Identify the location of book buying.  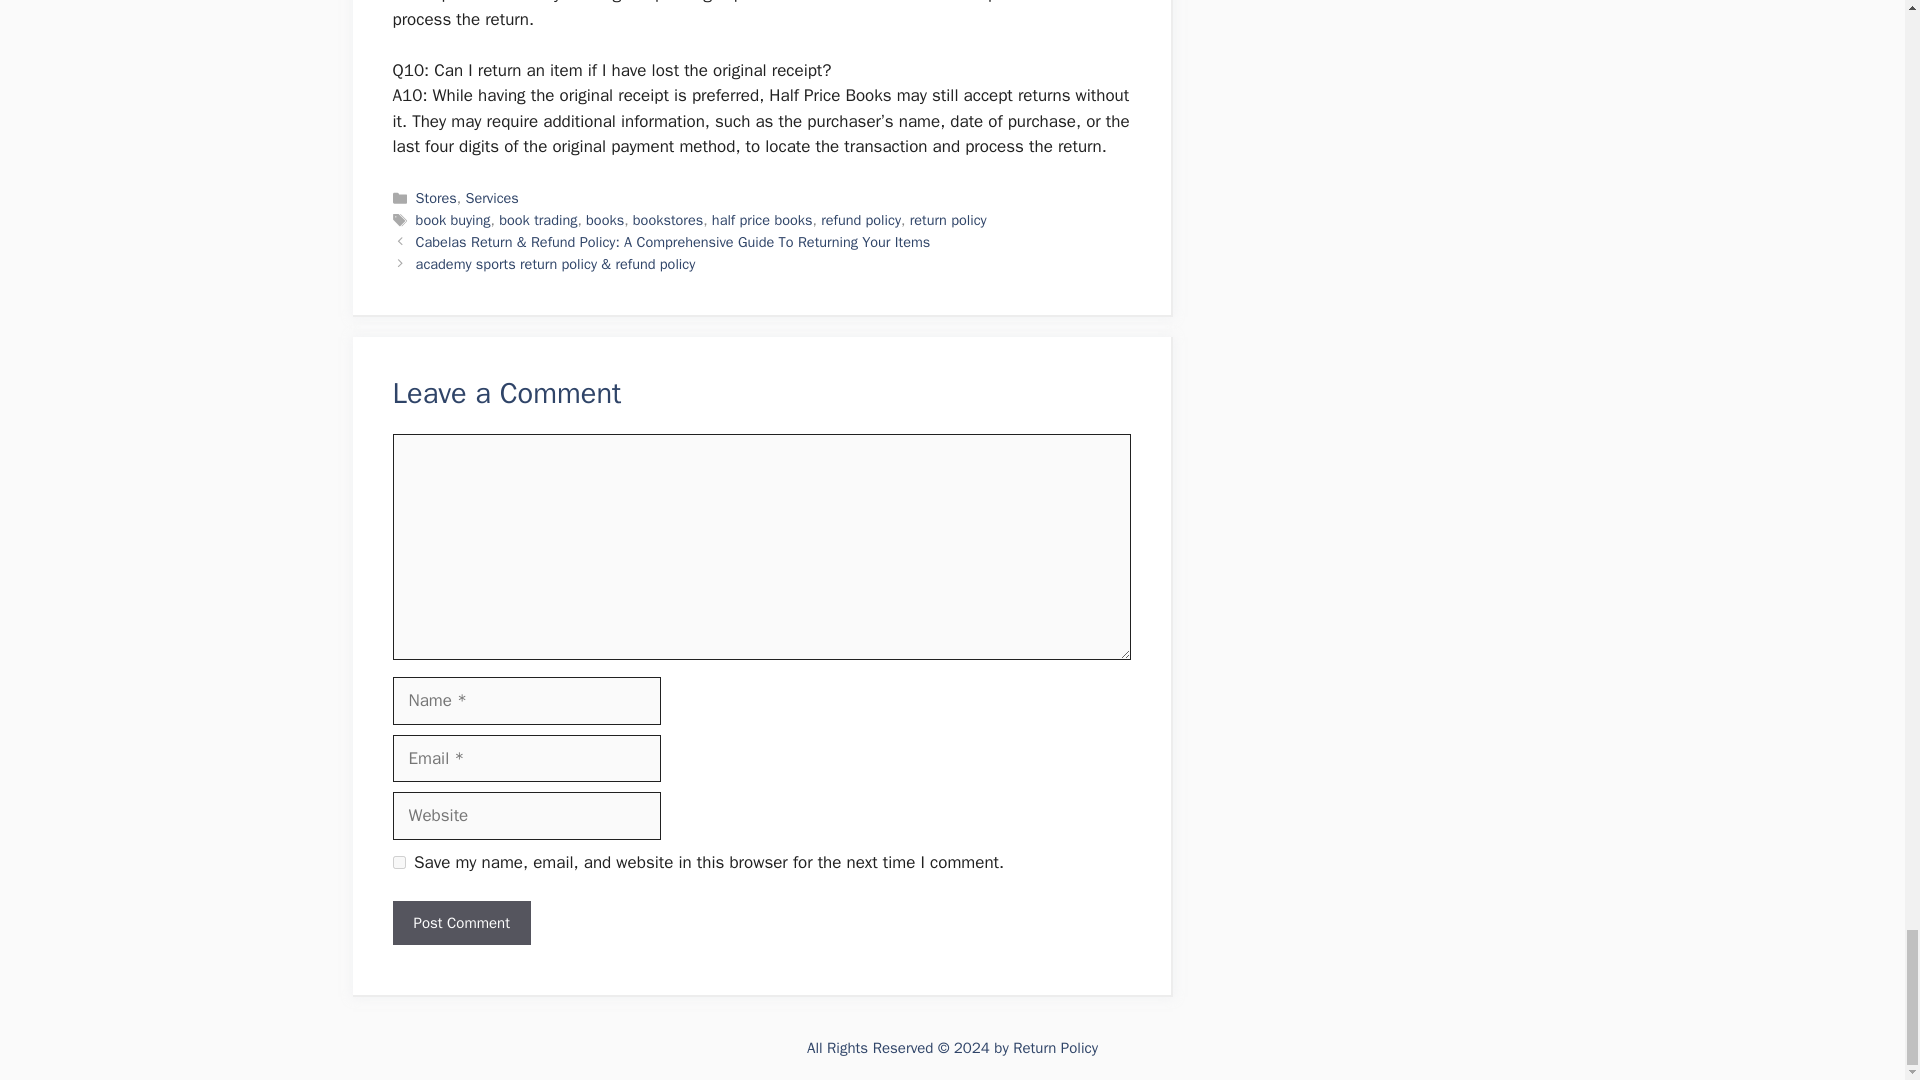
(454, 219).